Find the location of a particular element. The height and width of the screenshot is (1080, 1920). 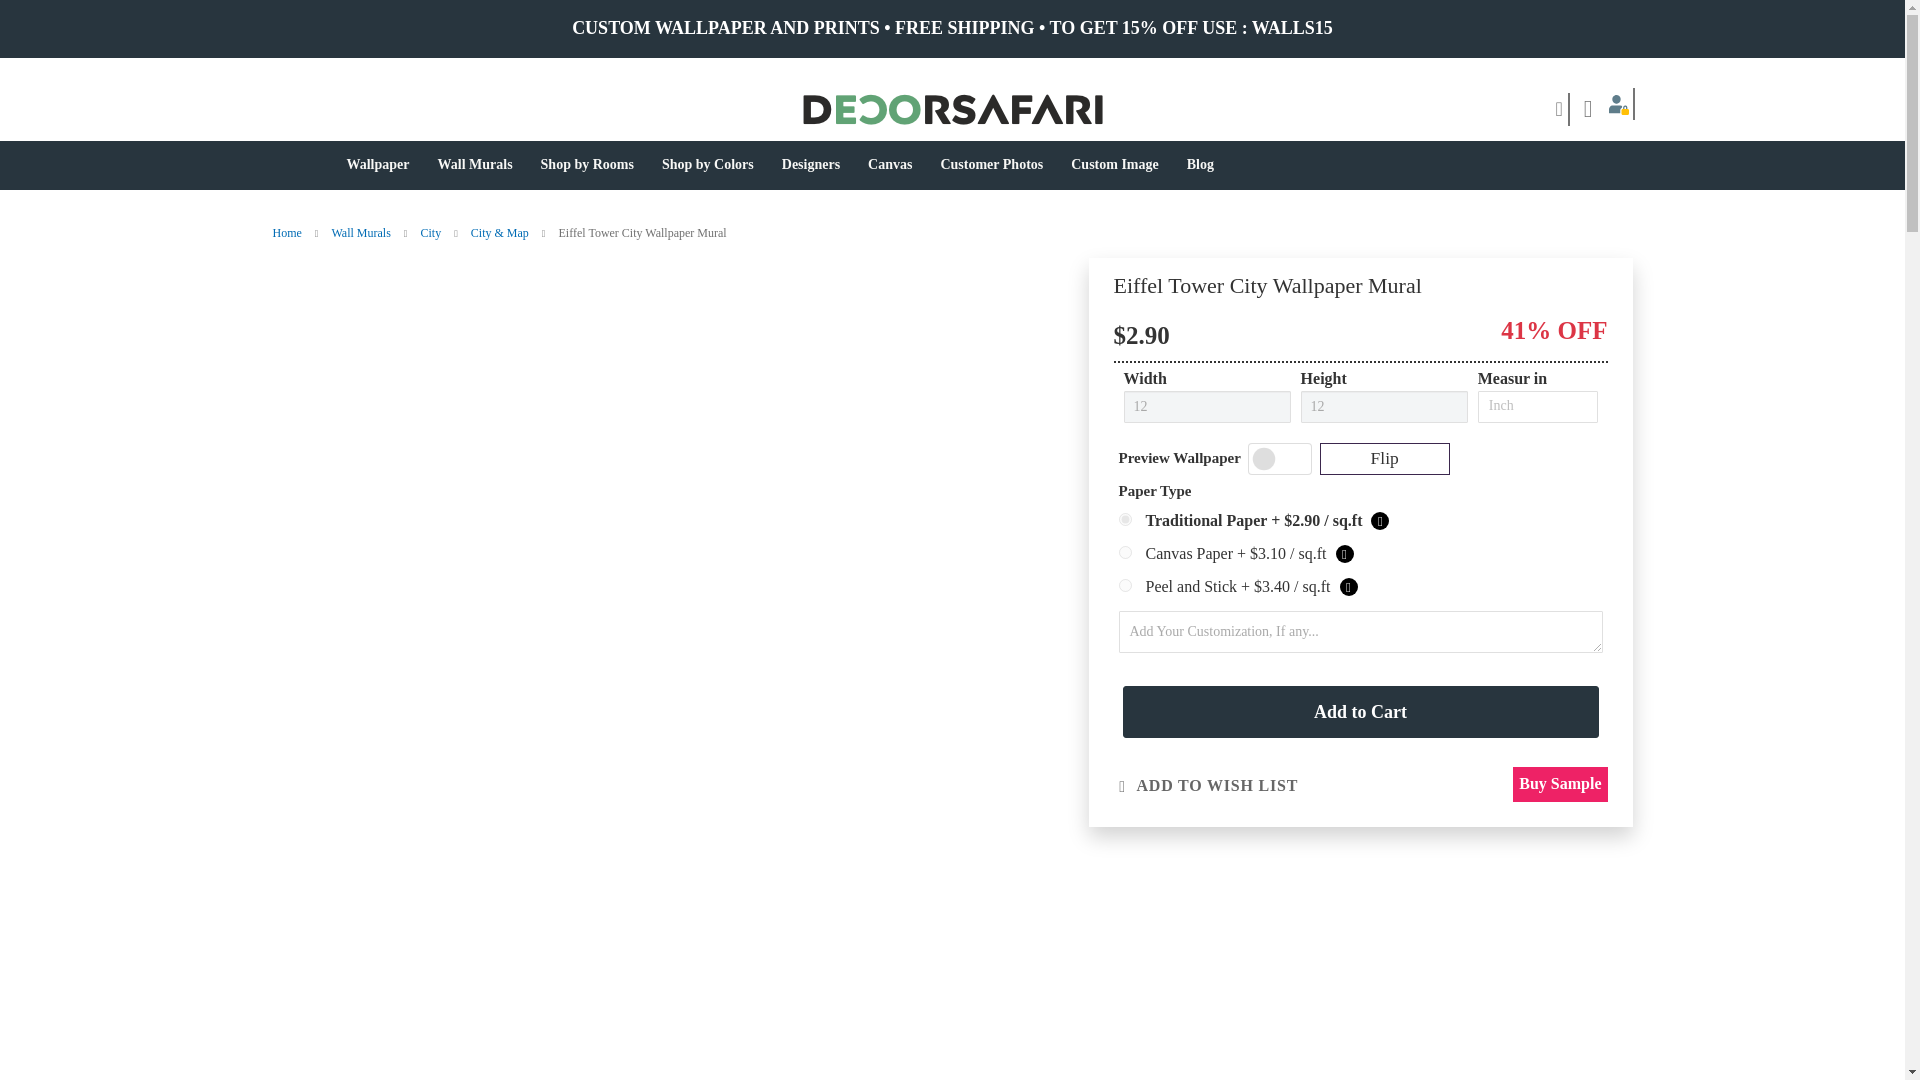

Decorsafari is located at coordinates (952, 109).